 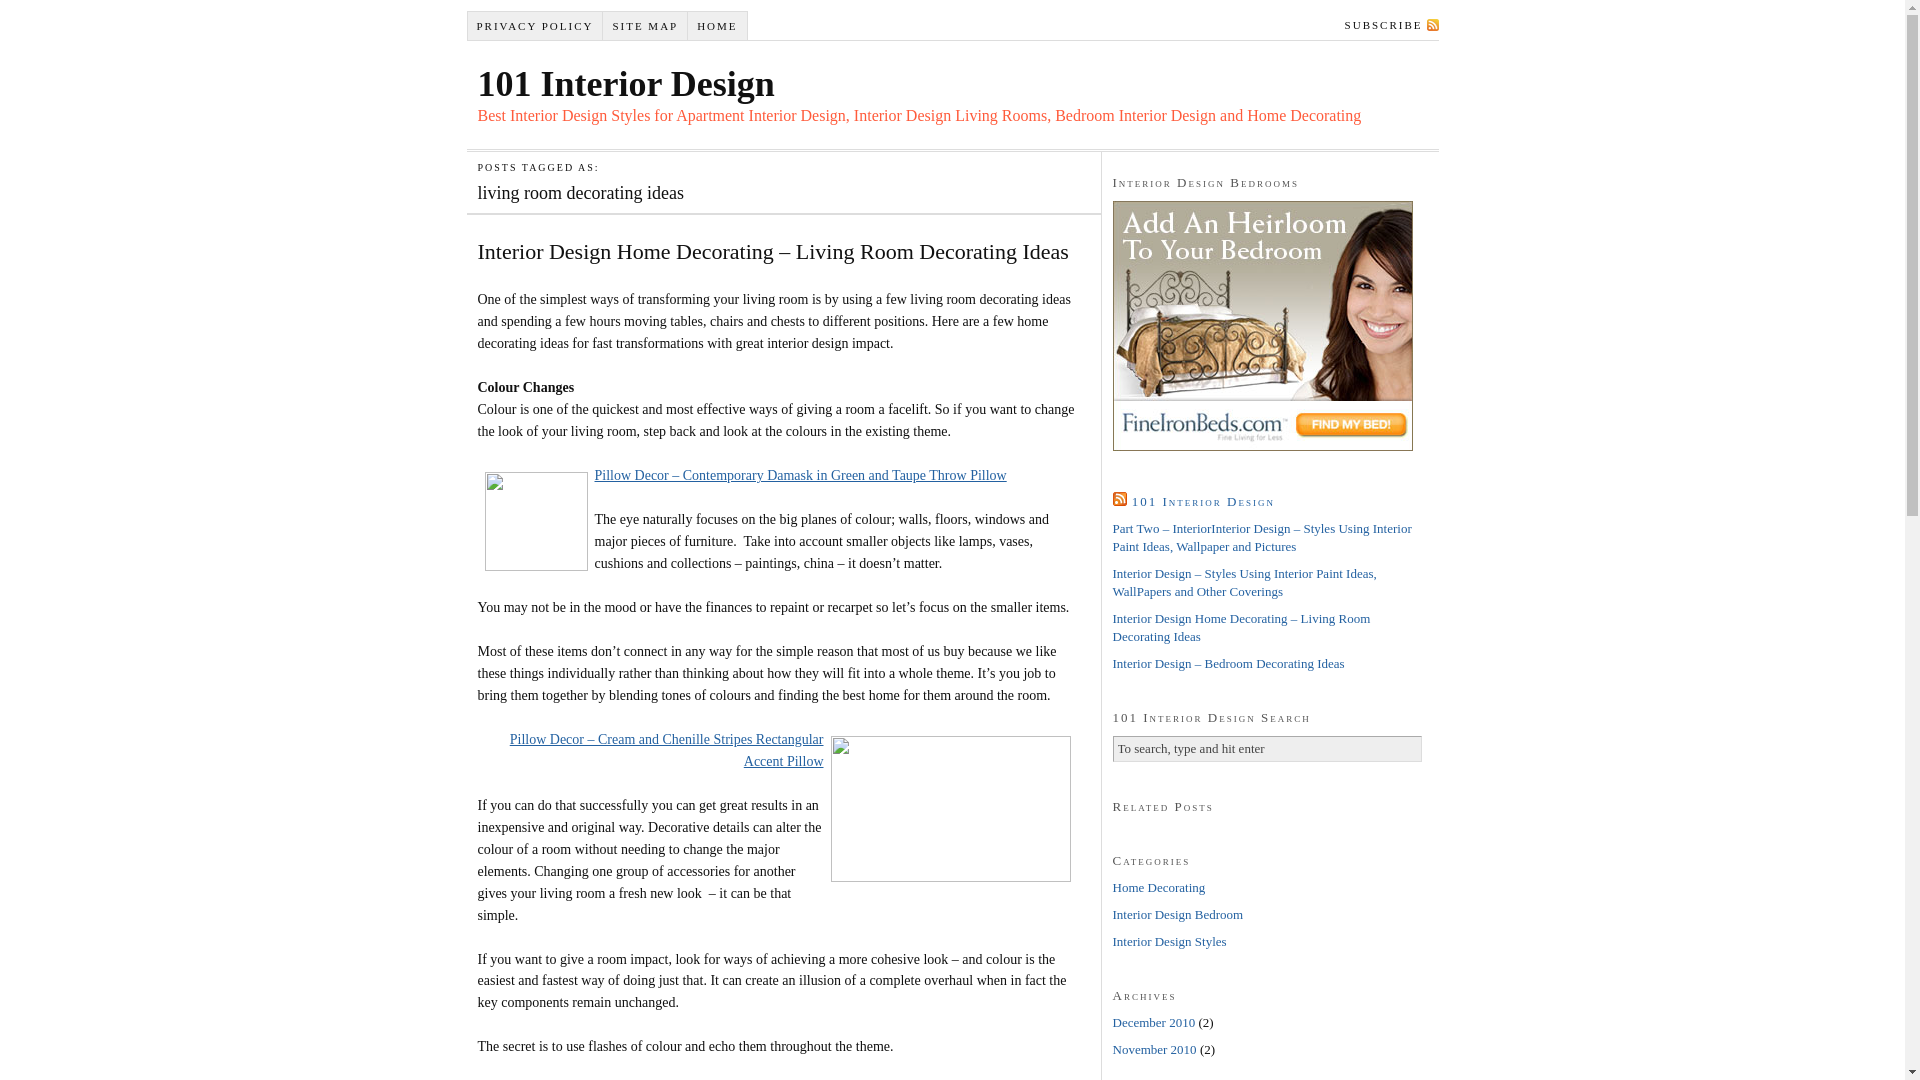 I want to click on Interior Design Bedroom, so click(x=1178, y=914).